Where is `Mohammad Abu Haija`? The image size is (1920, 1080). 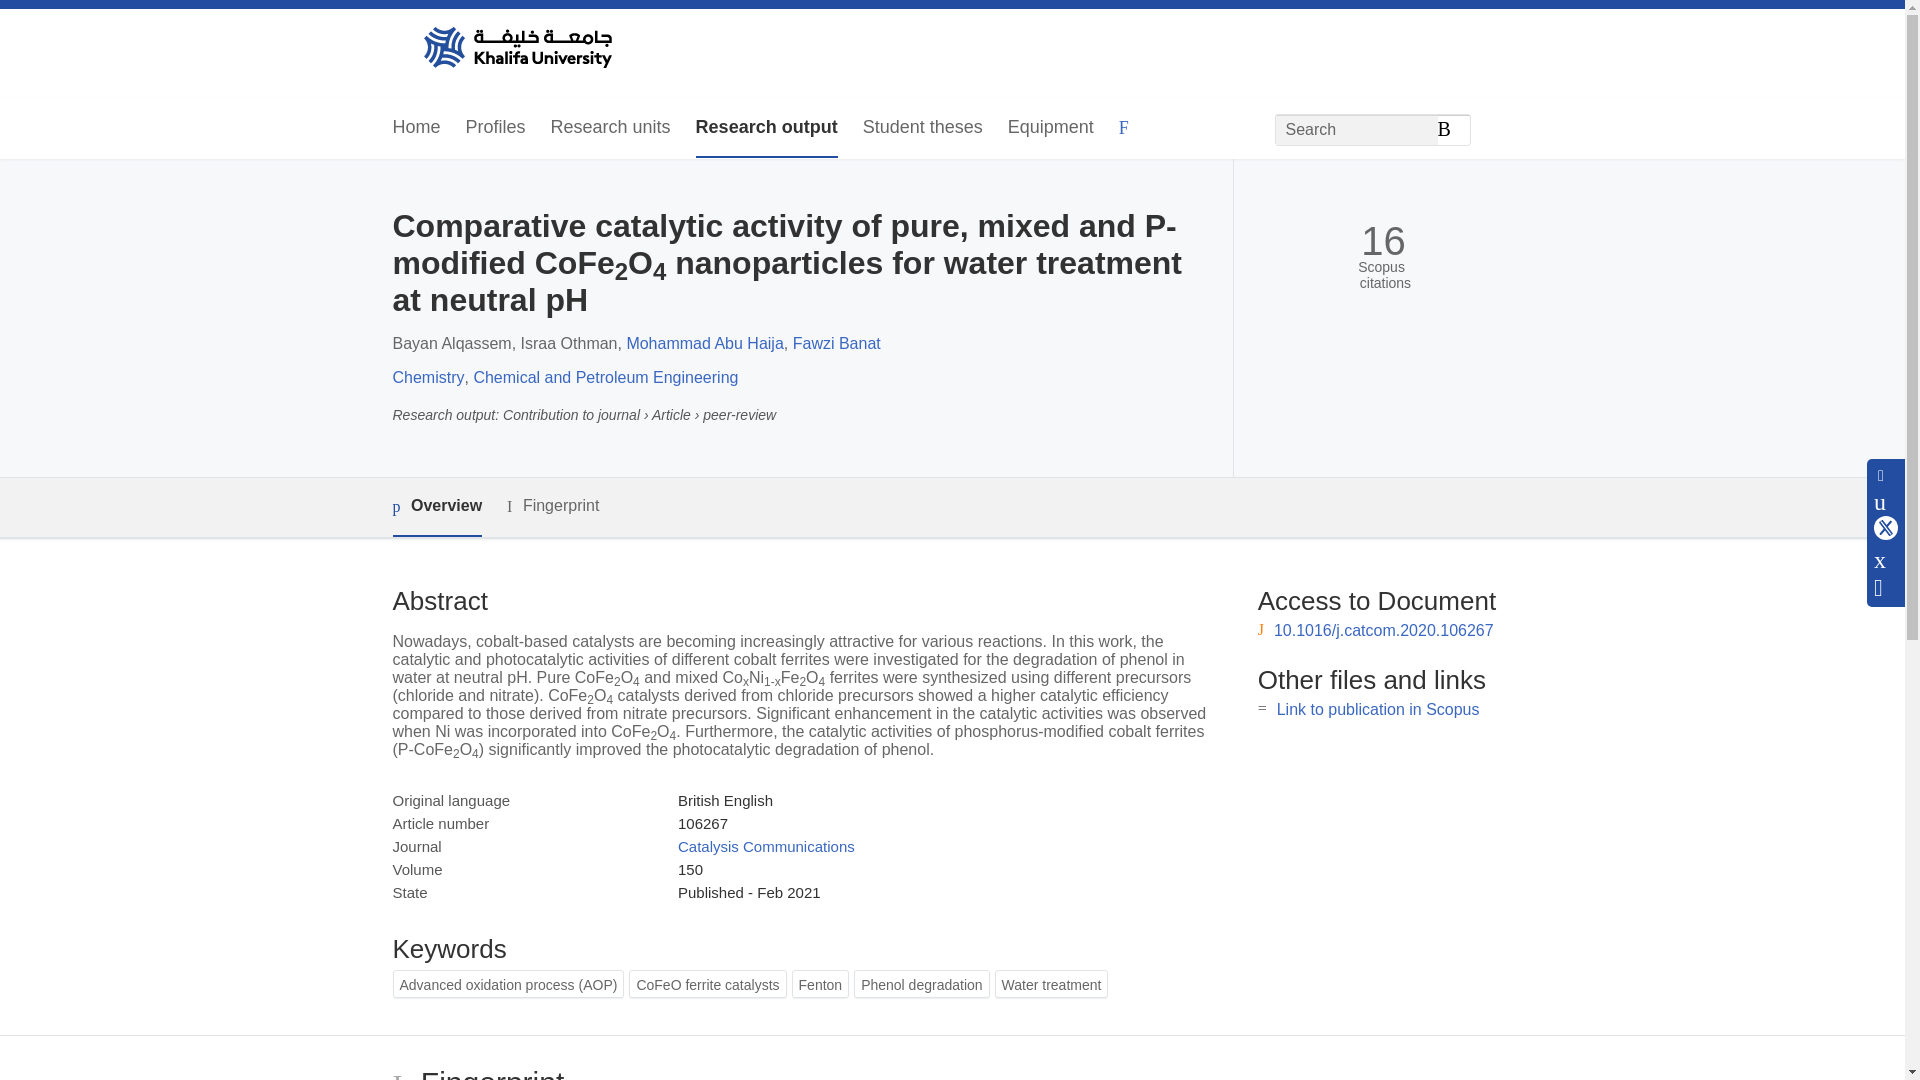
Mohammad Abu Haija is located at coordinates (704, 343).